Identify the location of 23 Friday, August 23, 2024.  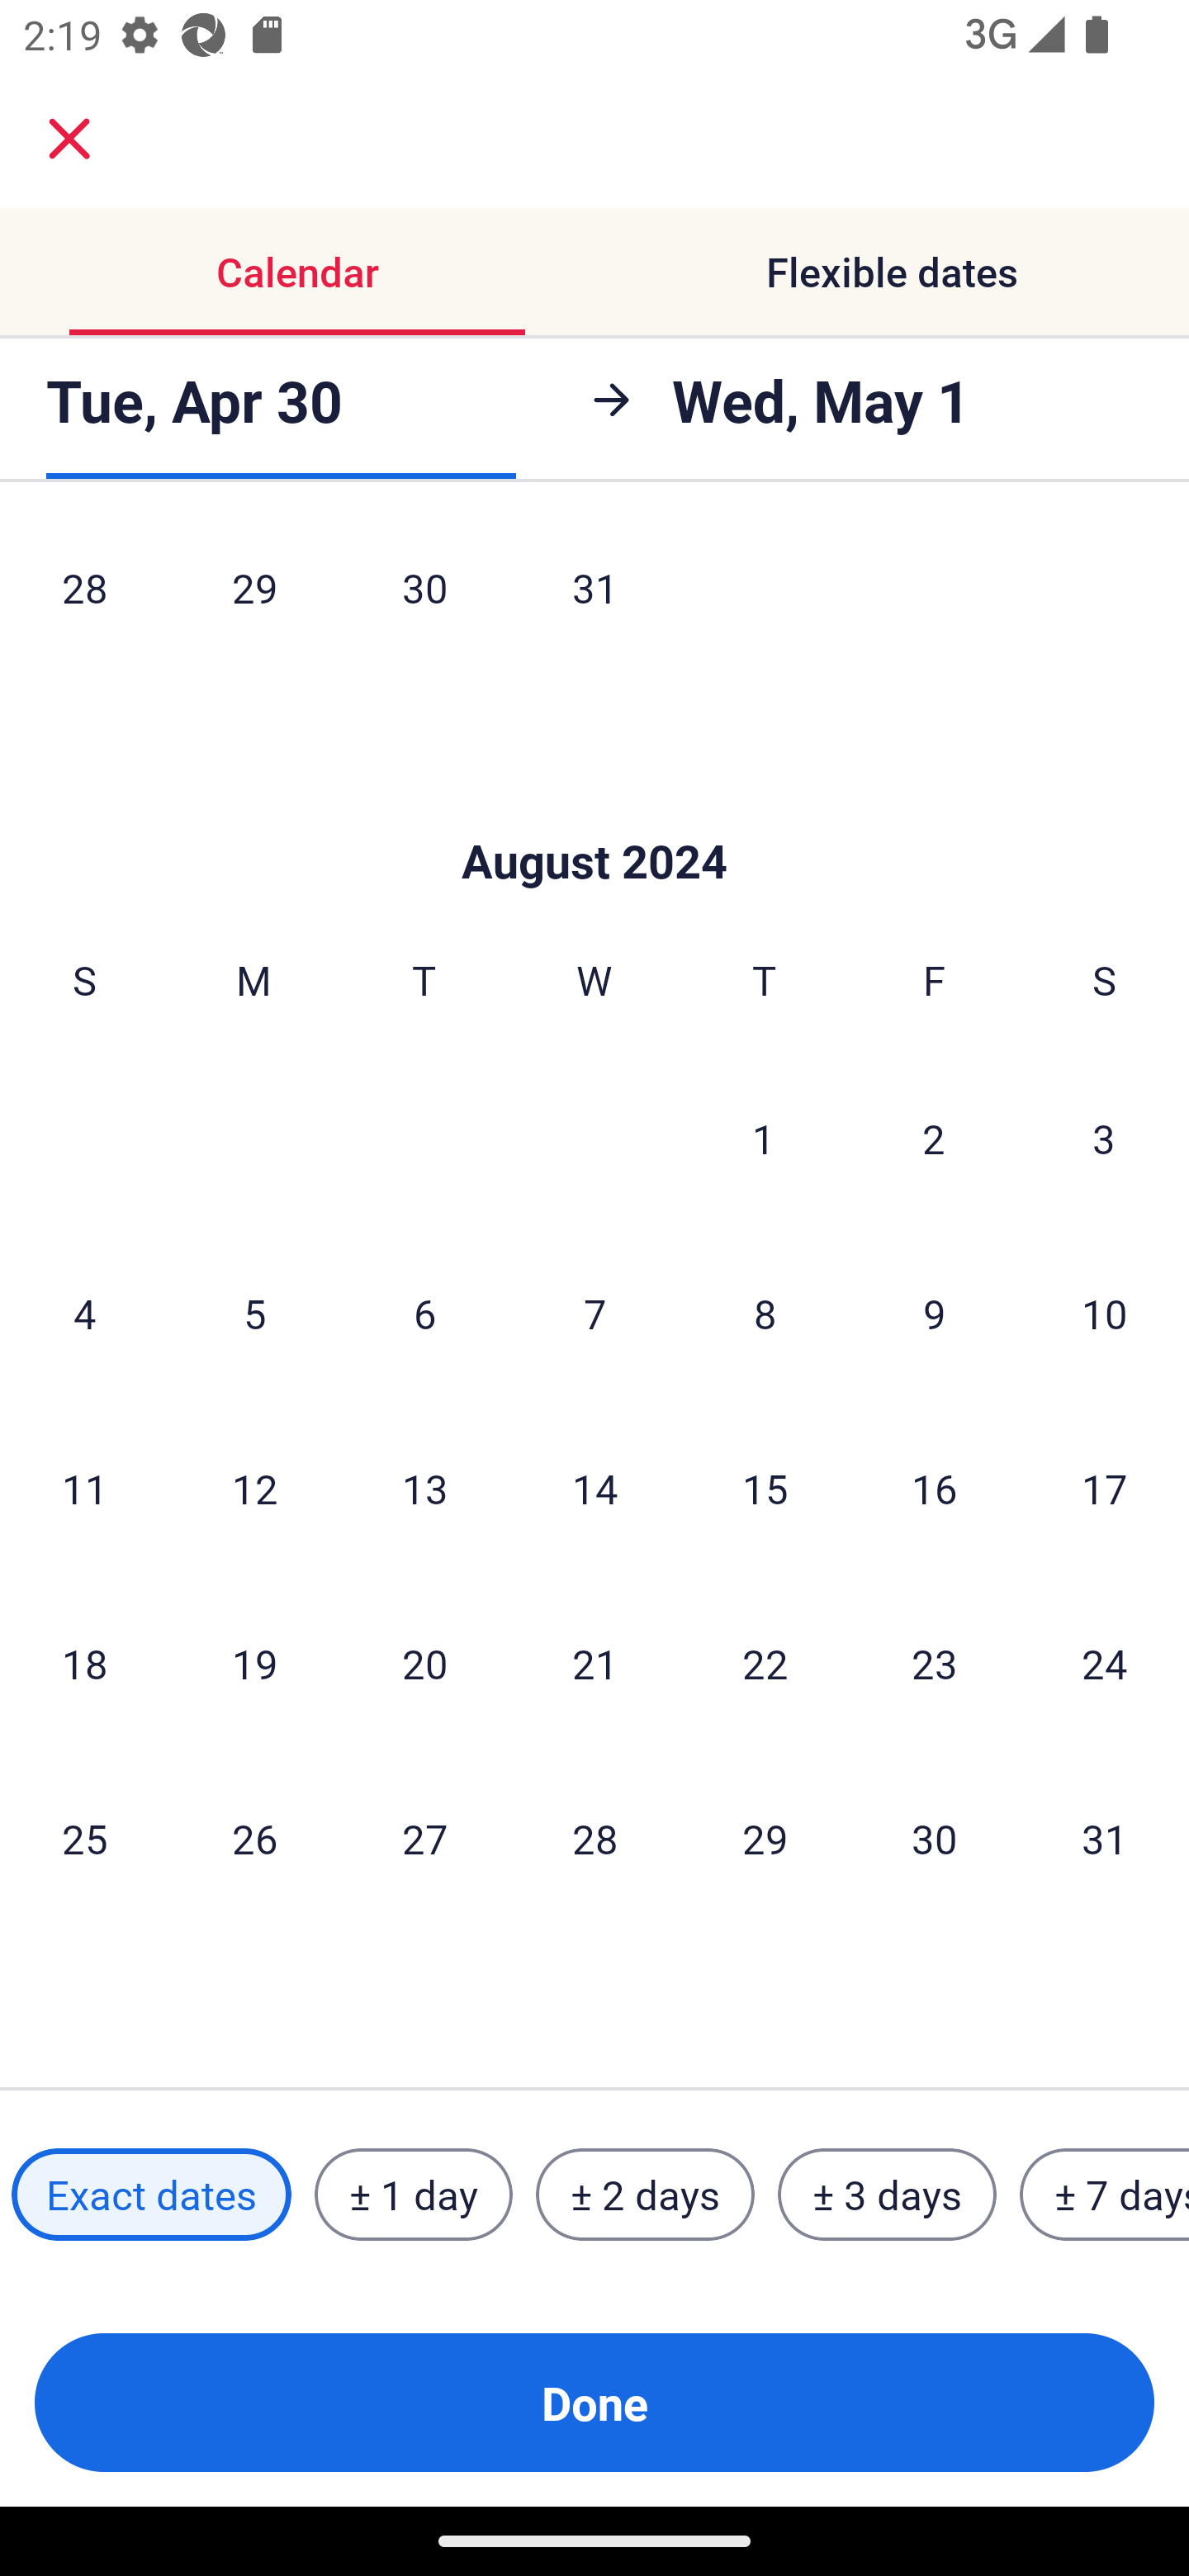
(935, 1664).